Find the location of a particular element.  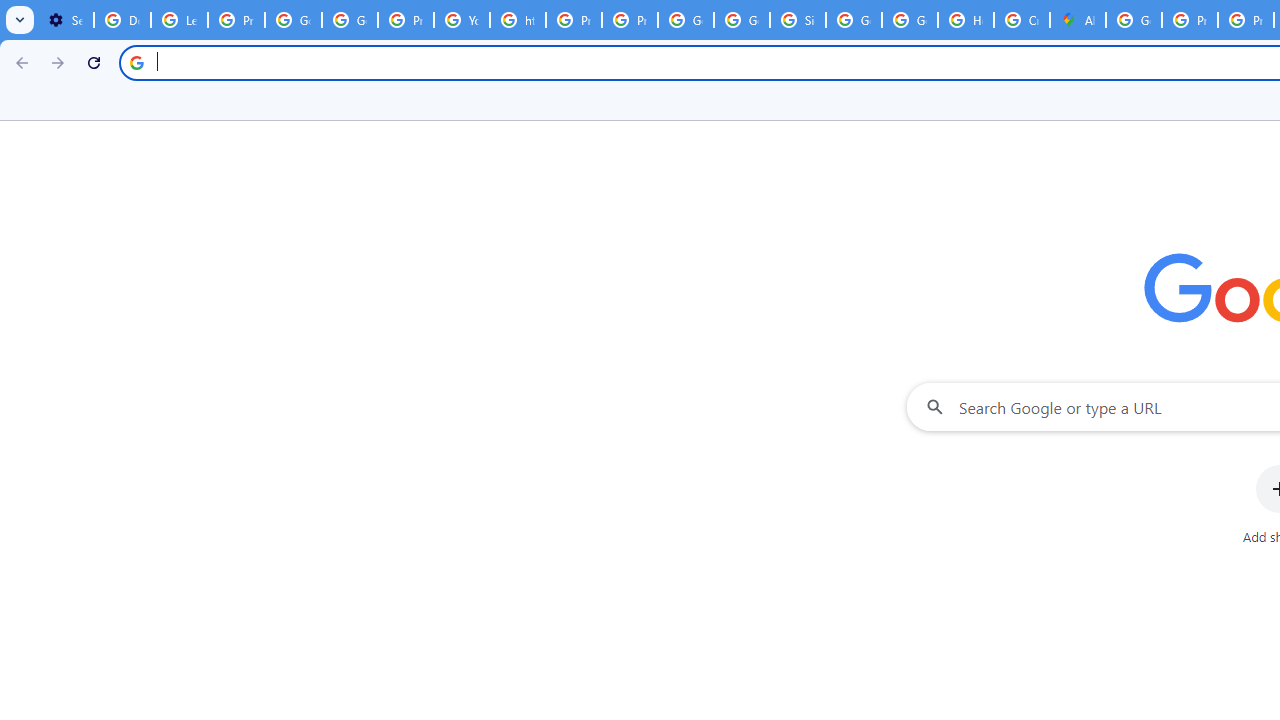

Privacy Help Center - Policies Help is located at coordinates (1190, 20).